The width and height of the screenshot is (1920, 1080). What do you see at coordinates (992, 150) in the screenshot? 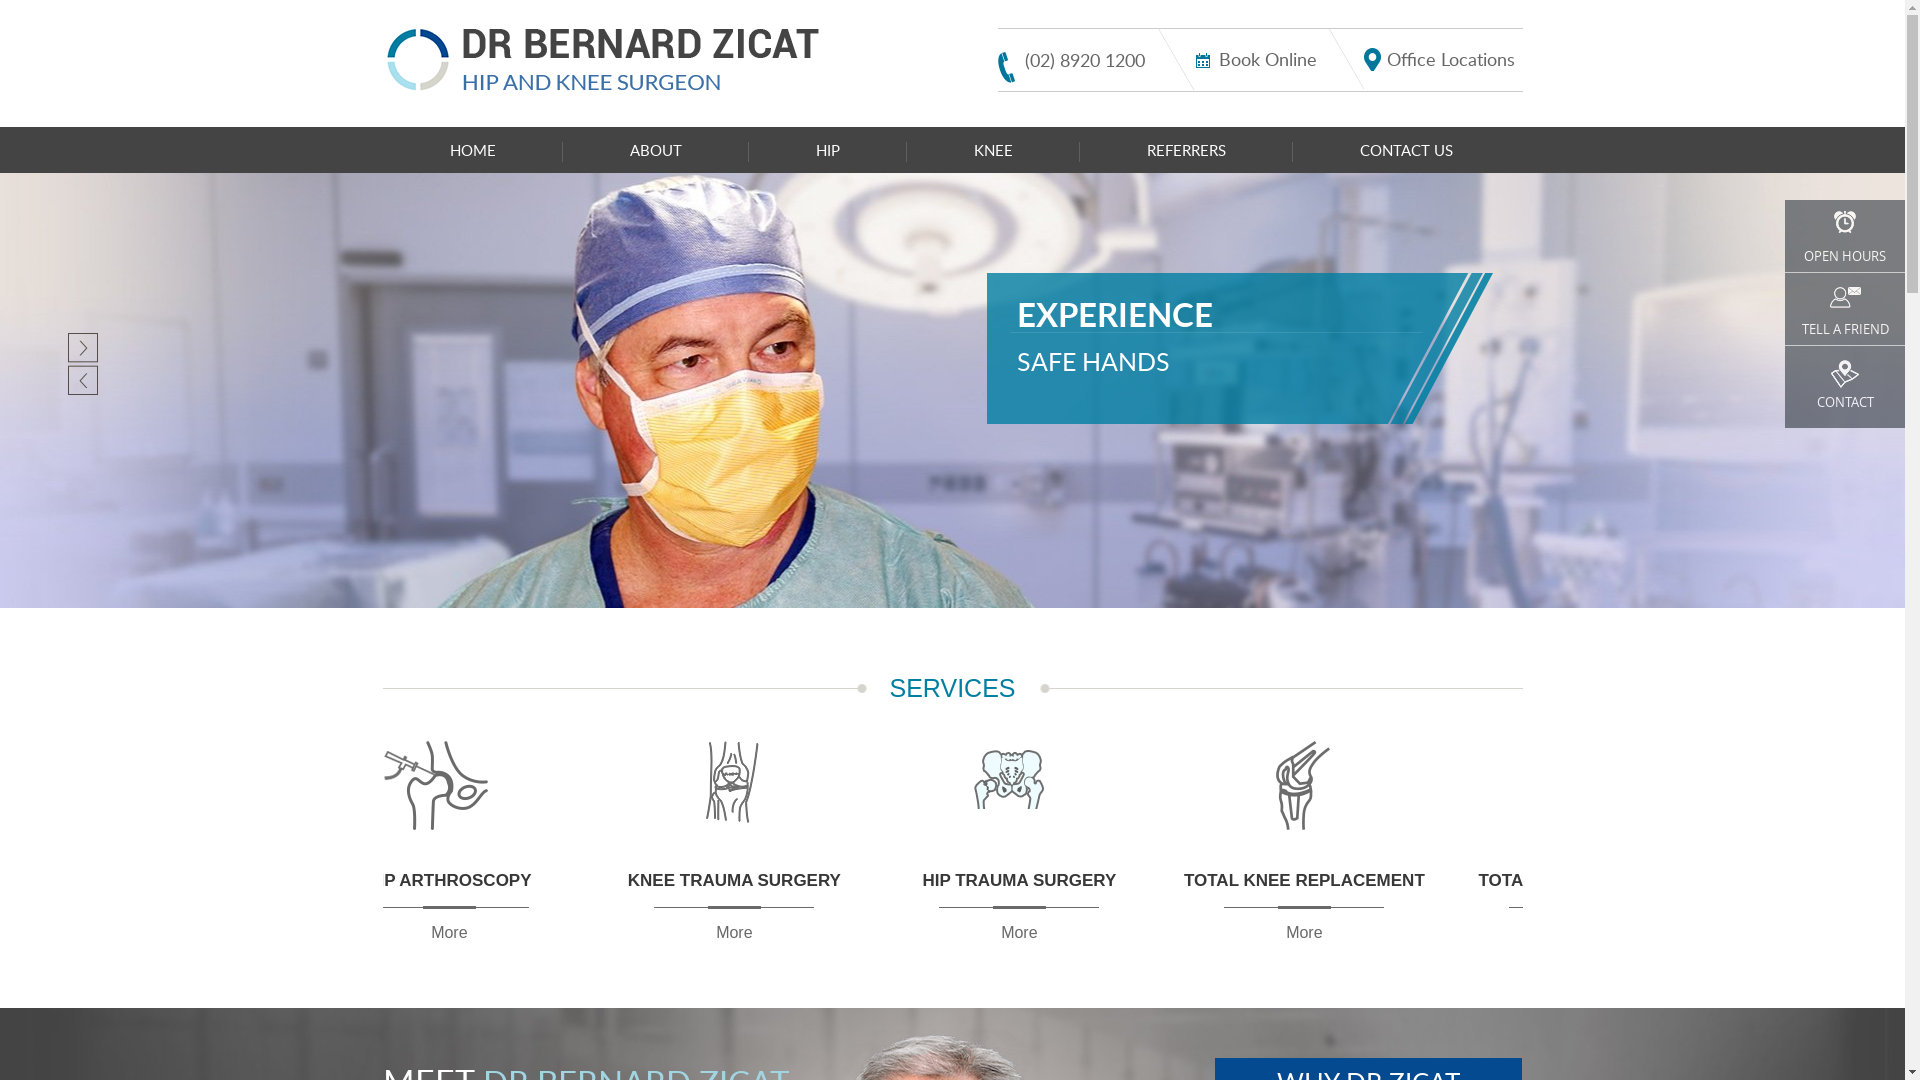
I see `KNEE` at bounding box center [992, 150].